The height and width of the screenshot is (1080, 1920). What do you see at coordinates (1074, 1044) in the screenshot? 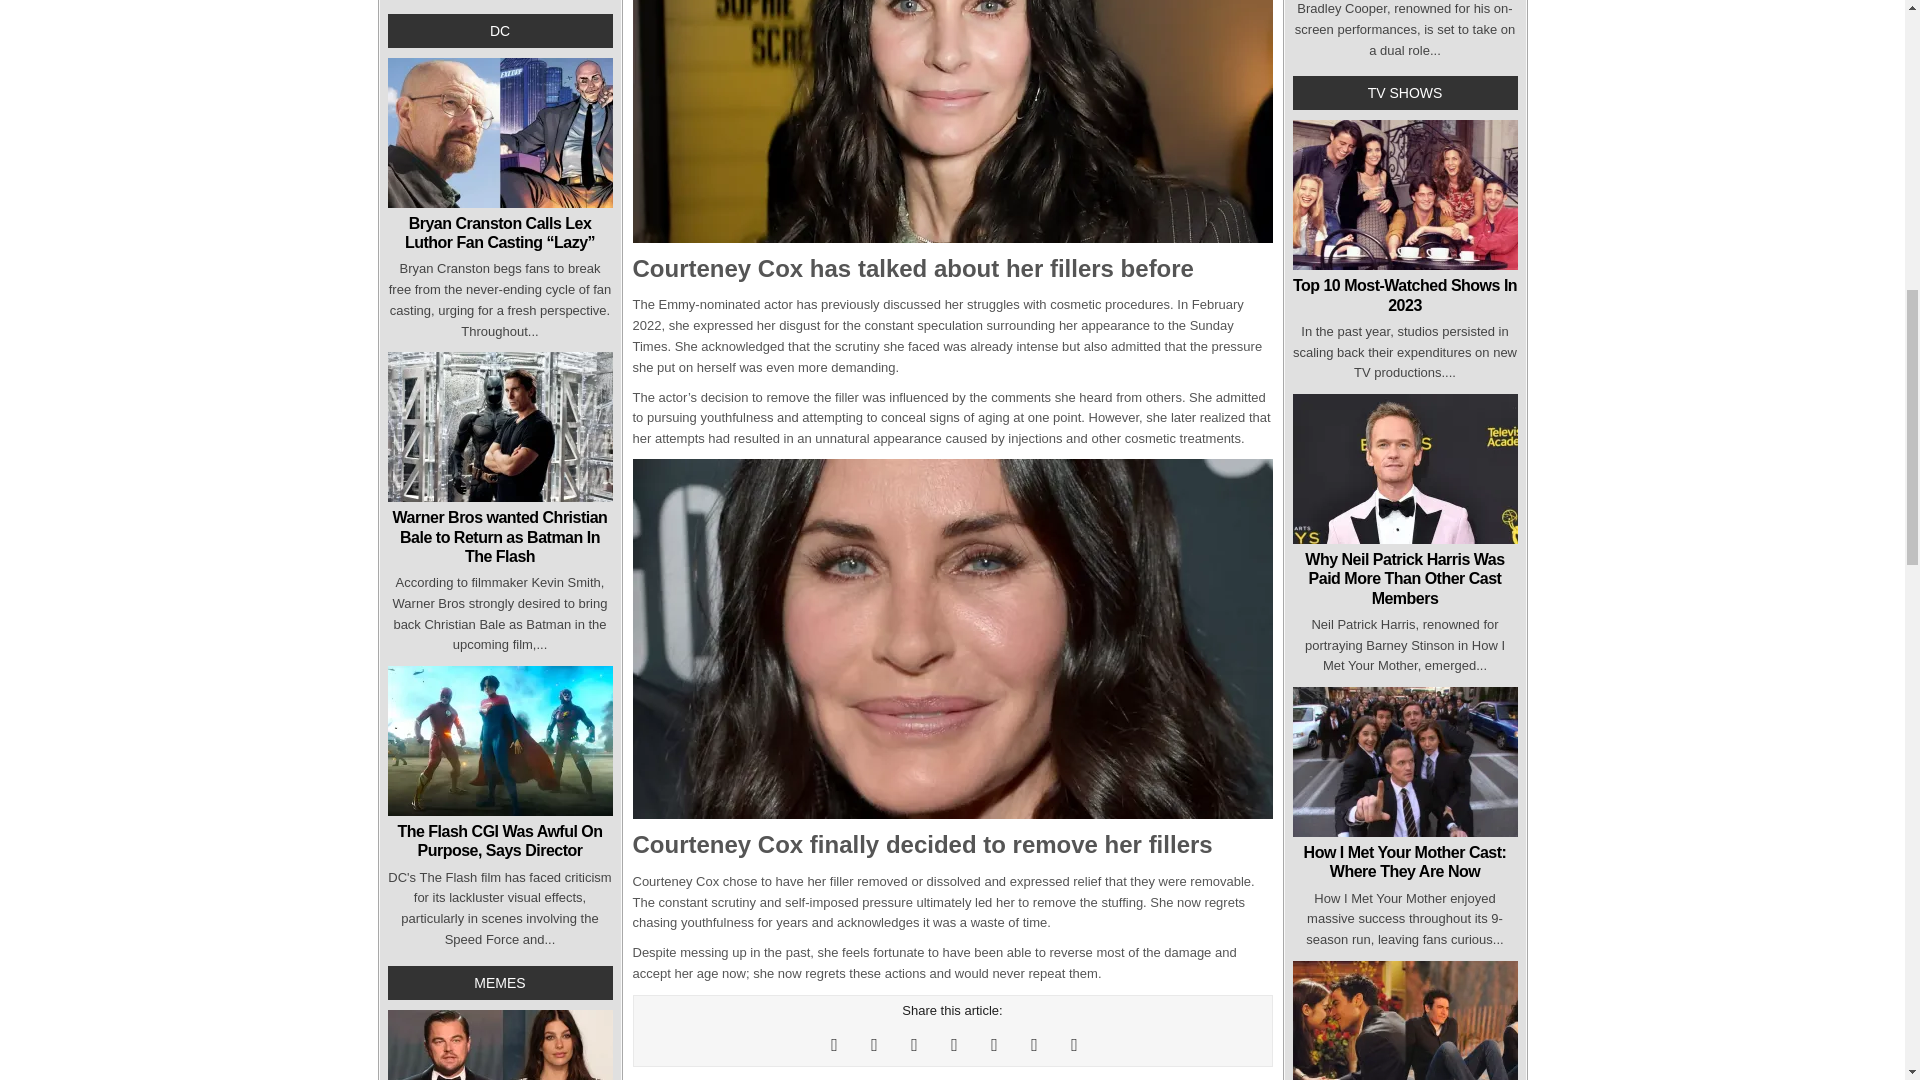
I see `Share this on VK` at bounding box center [1074, 1044].